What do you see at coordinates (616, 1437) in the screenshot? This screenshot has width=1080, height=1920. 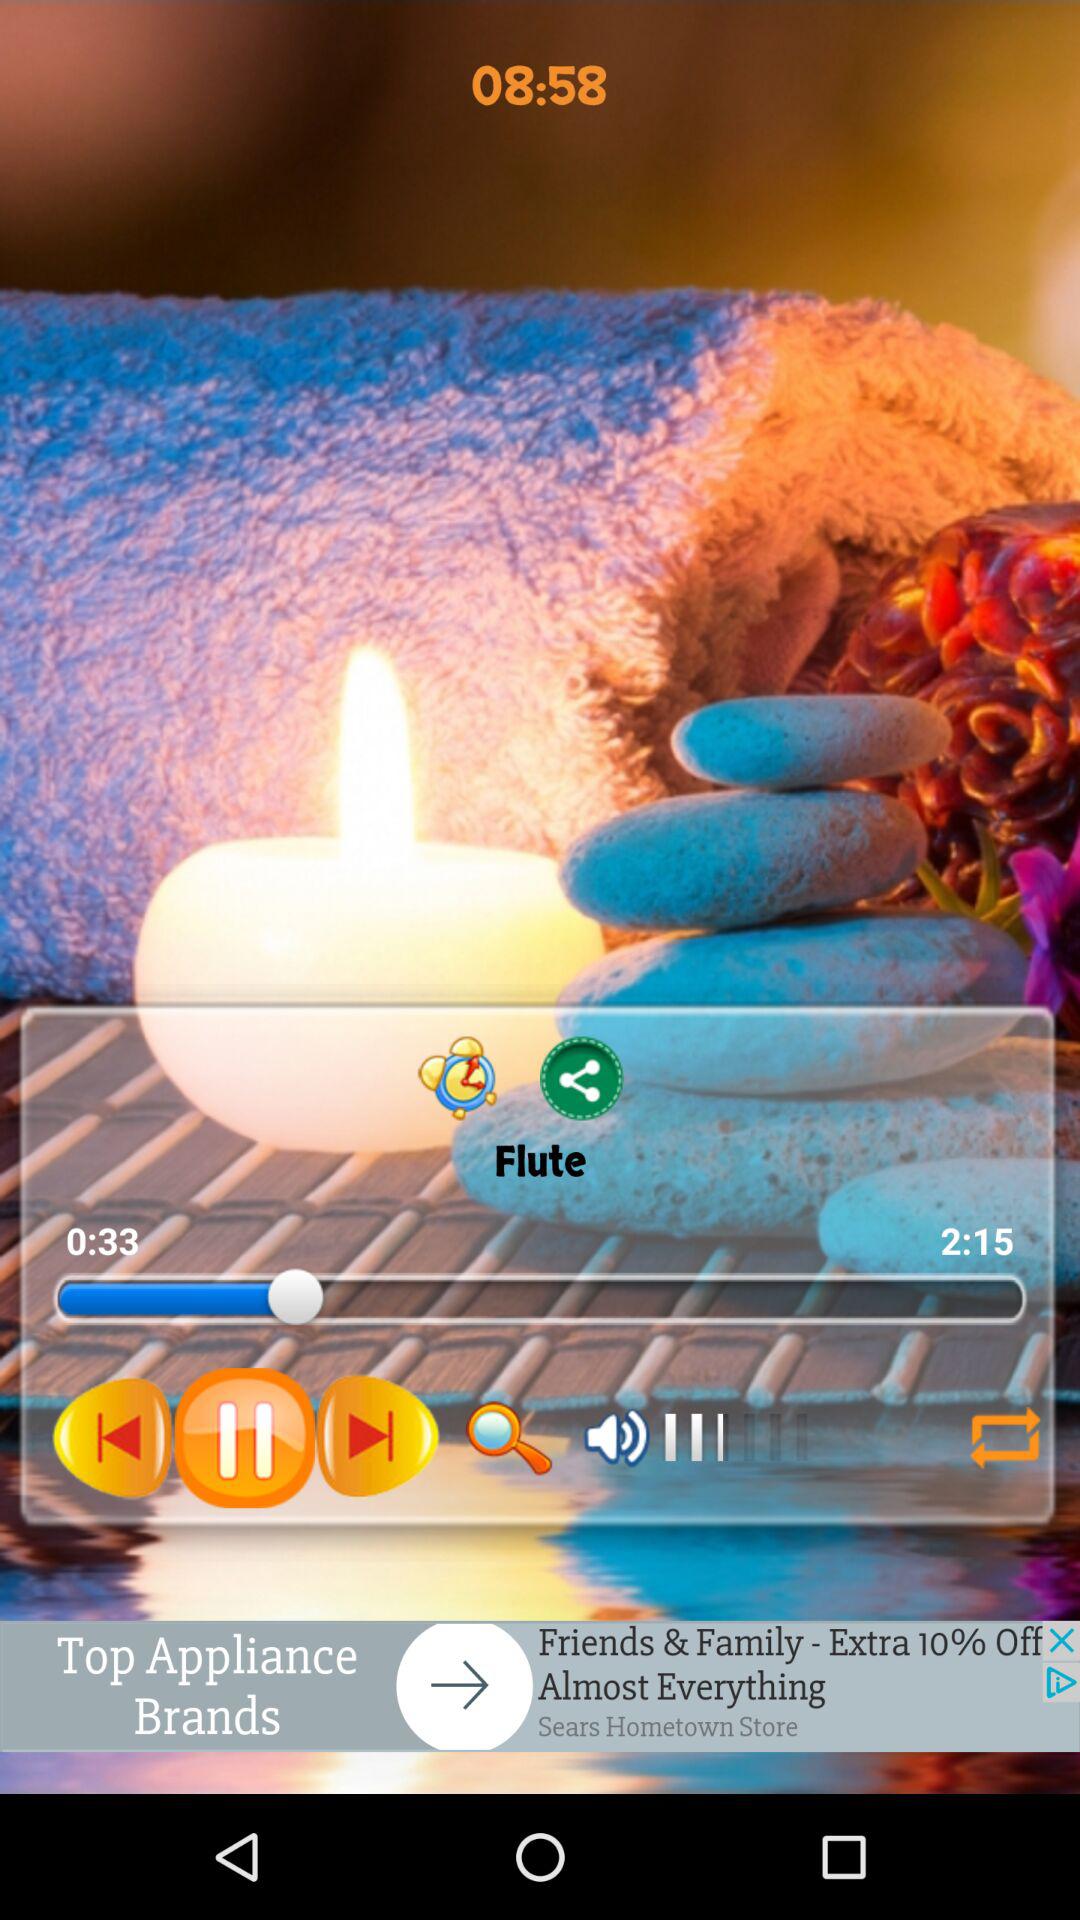 I see `speaker` at bounding box center [616, 1437].